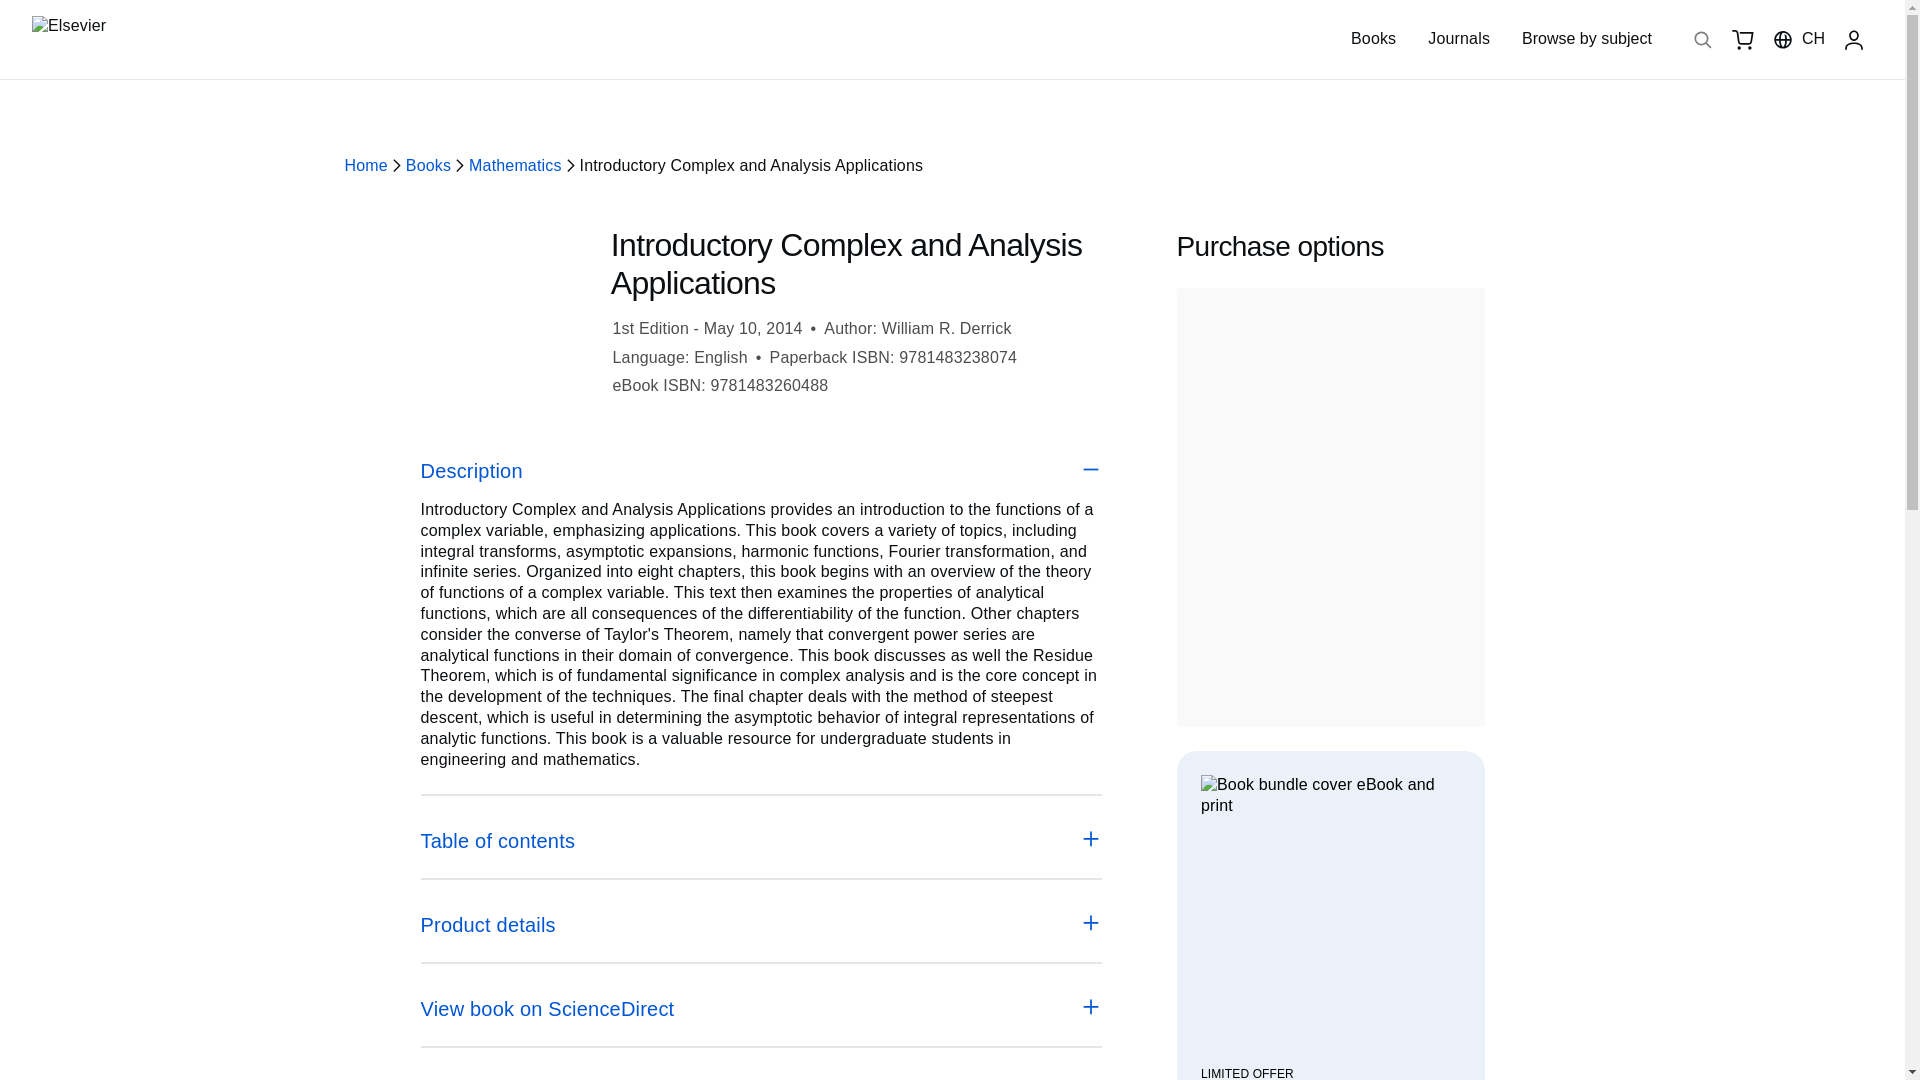 The width and height of the screenshot is (1920, 1080). Describe the element at coordinates (1458, 38) in the screenshot. I see `Journals` at that location.